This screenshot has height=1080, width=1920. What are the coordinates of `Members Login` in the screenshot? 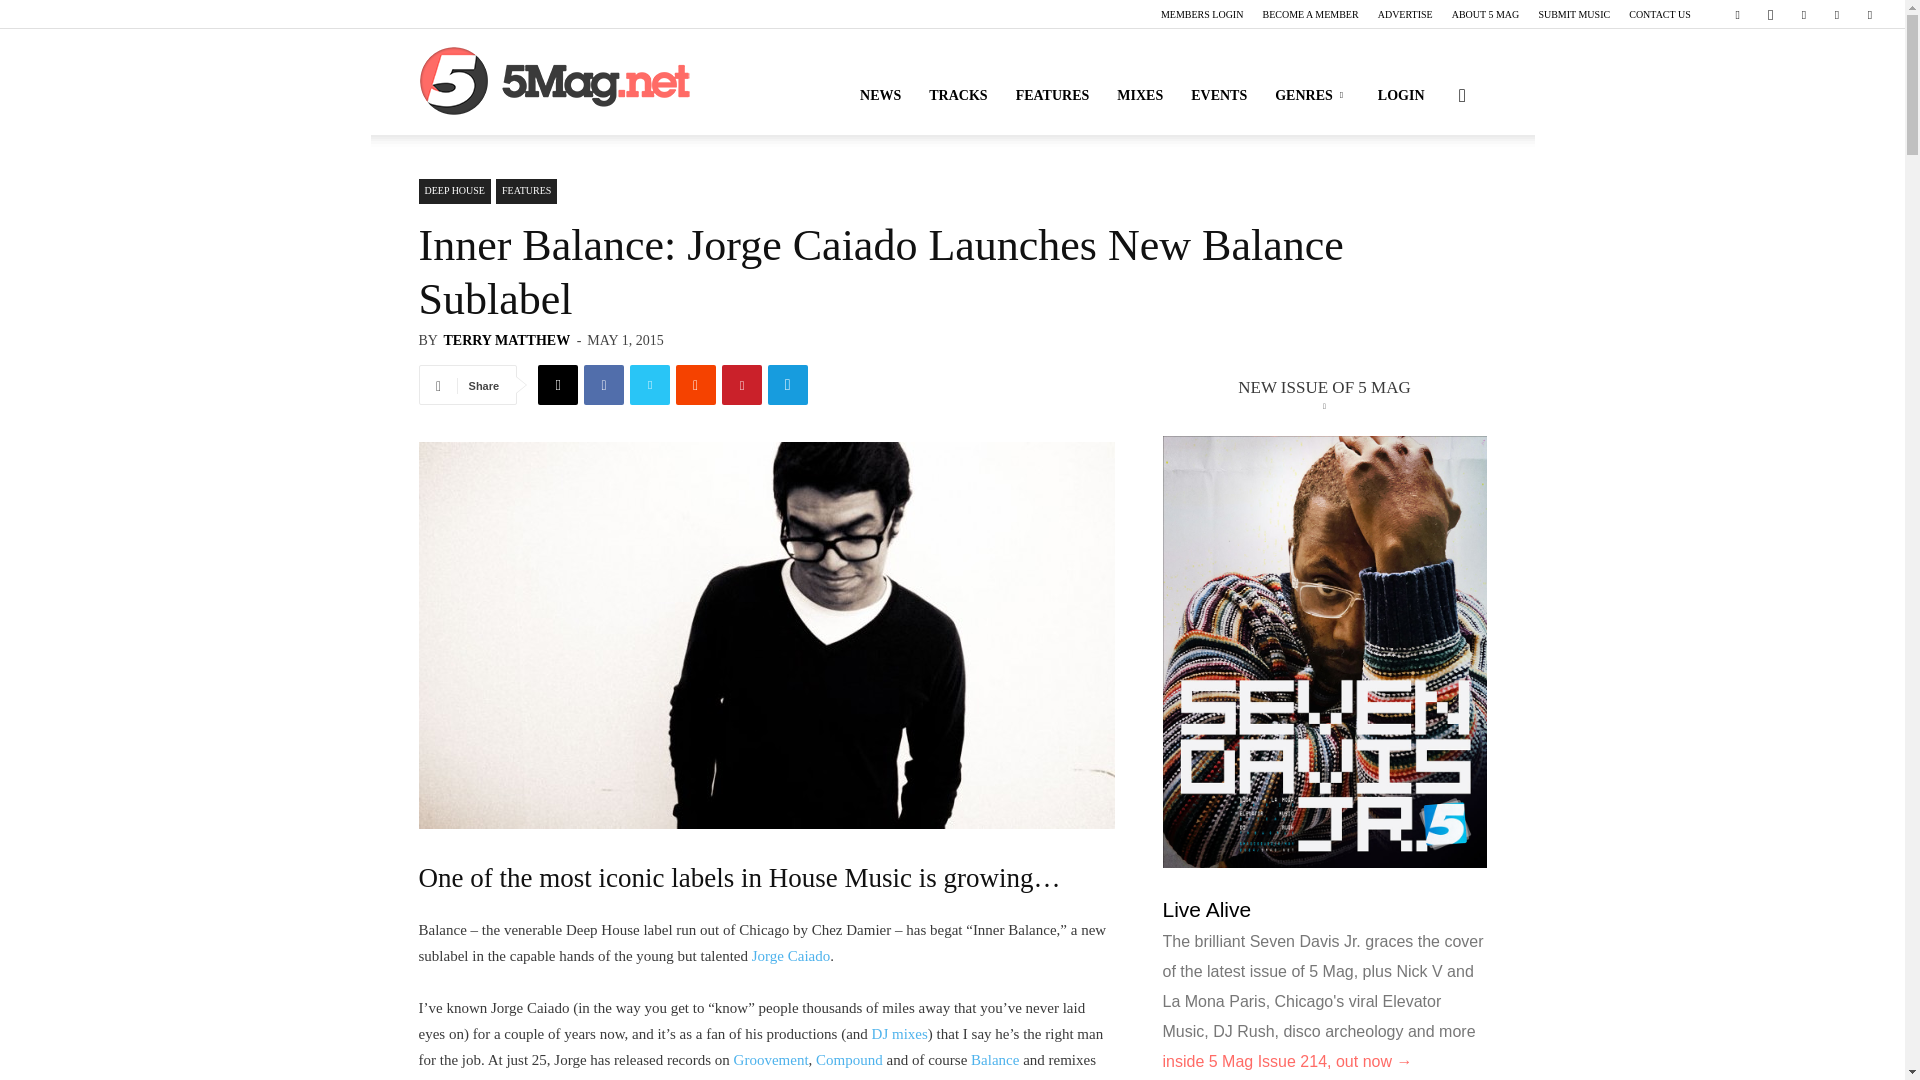 It's located at (1202, 14).